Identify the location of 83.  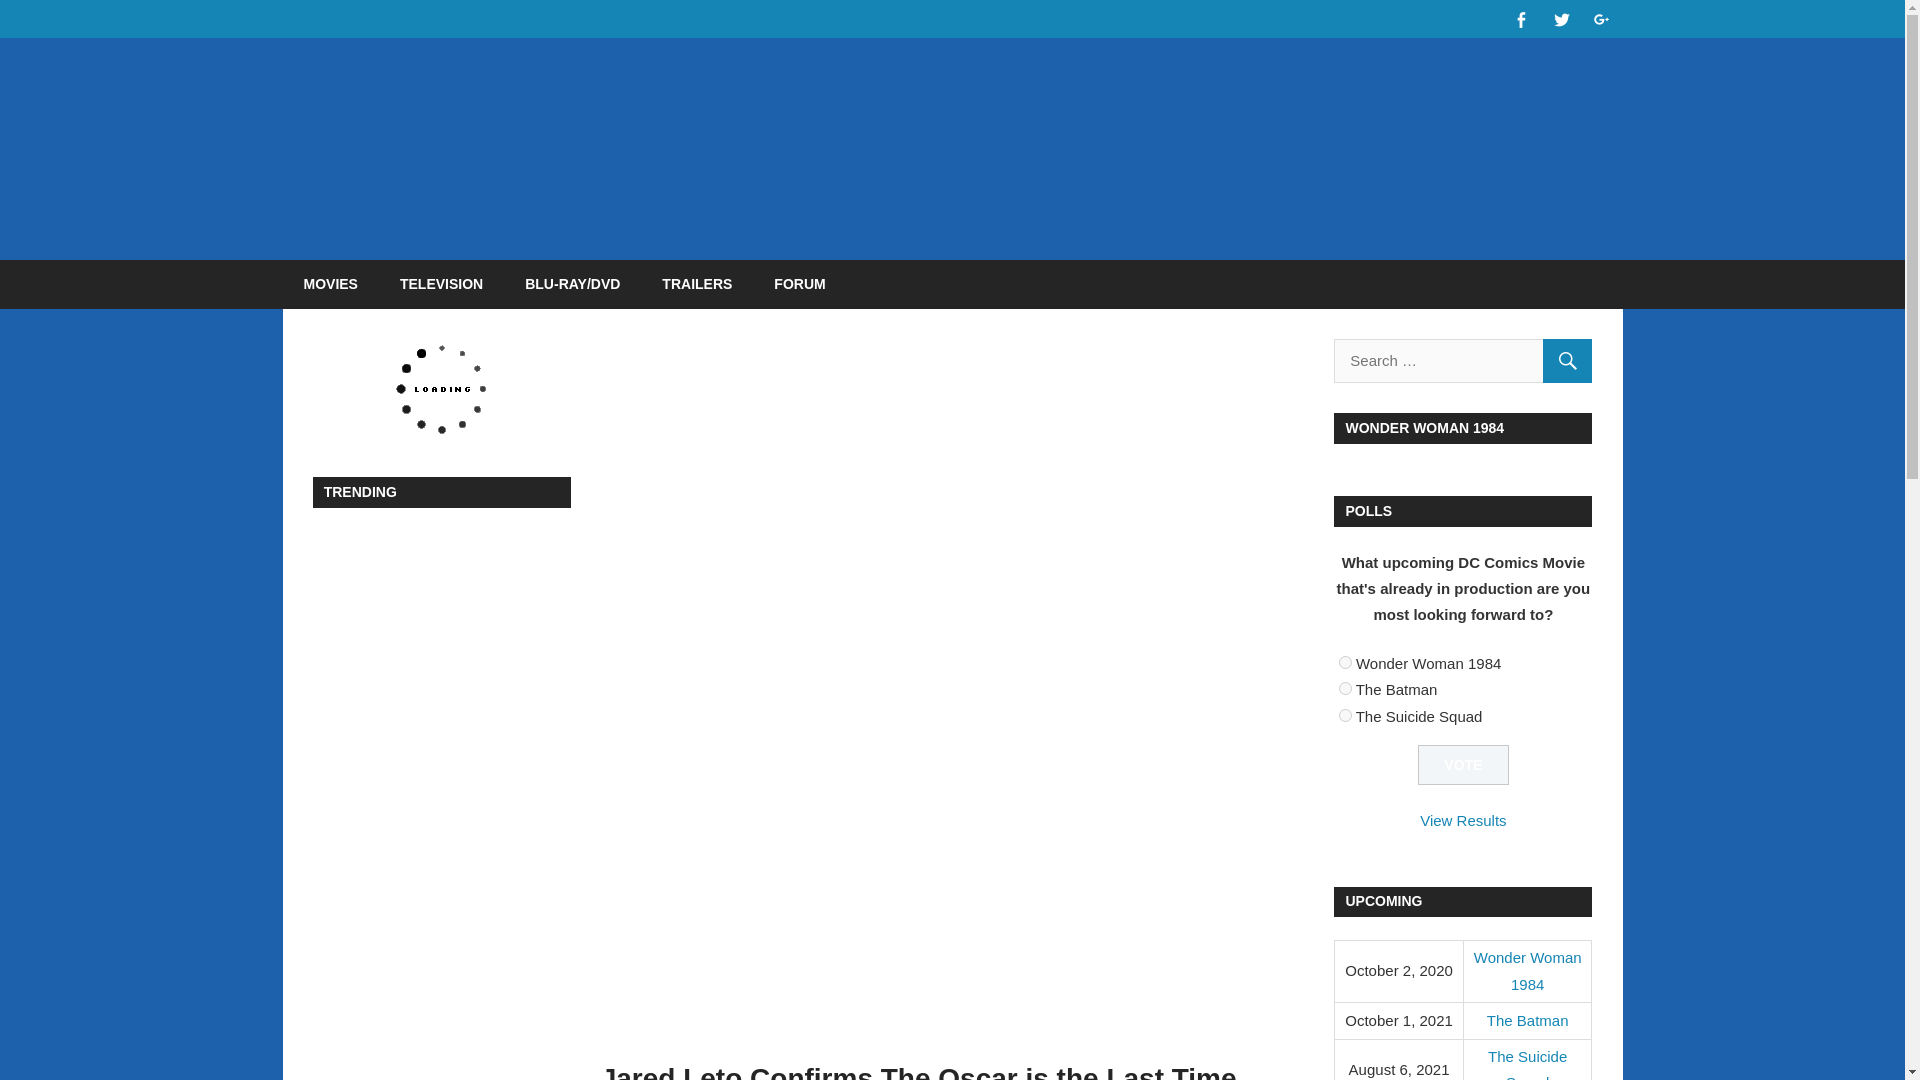
(1344, 688).